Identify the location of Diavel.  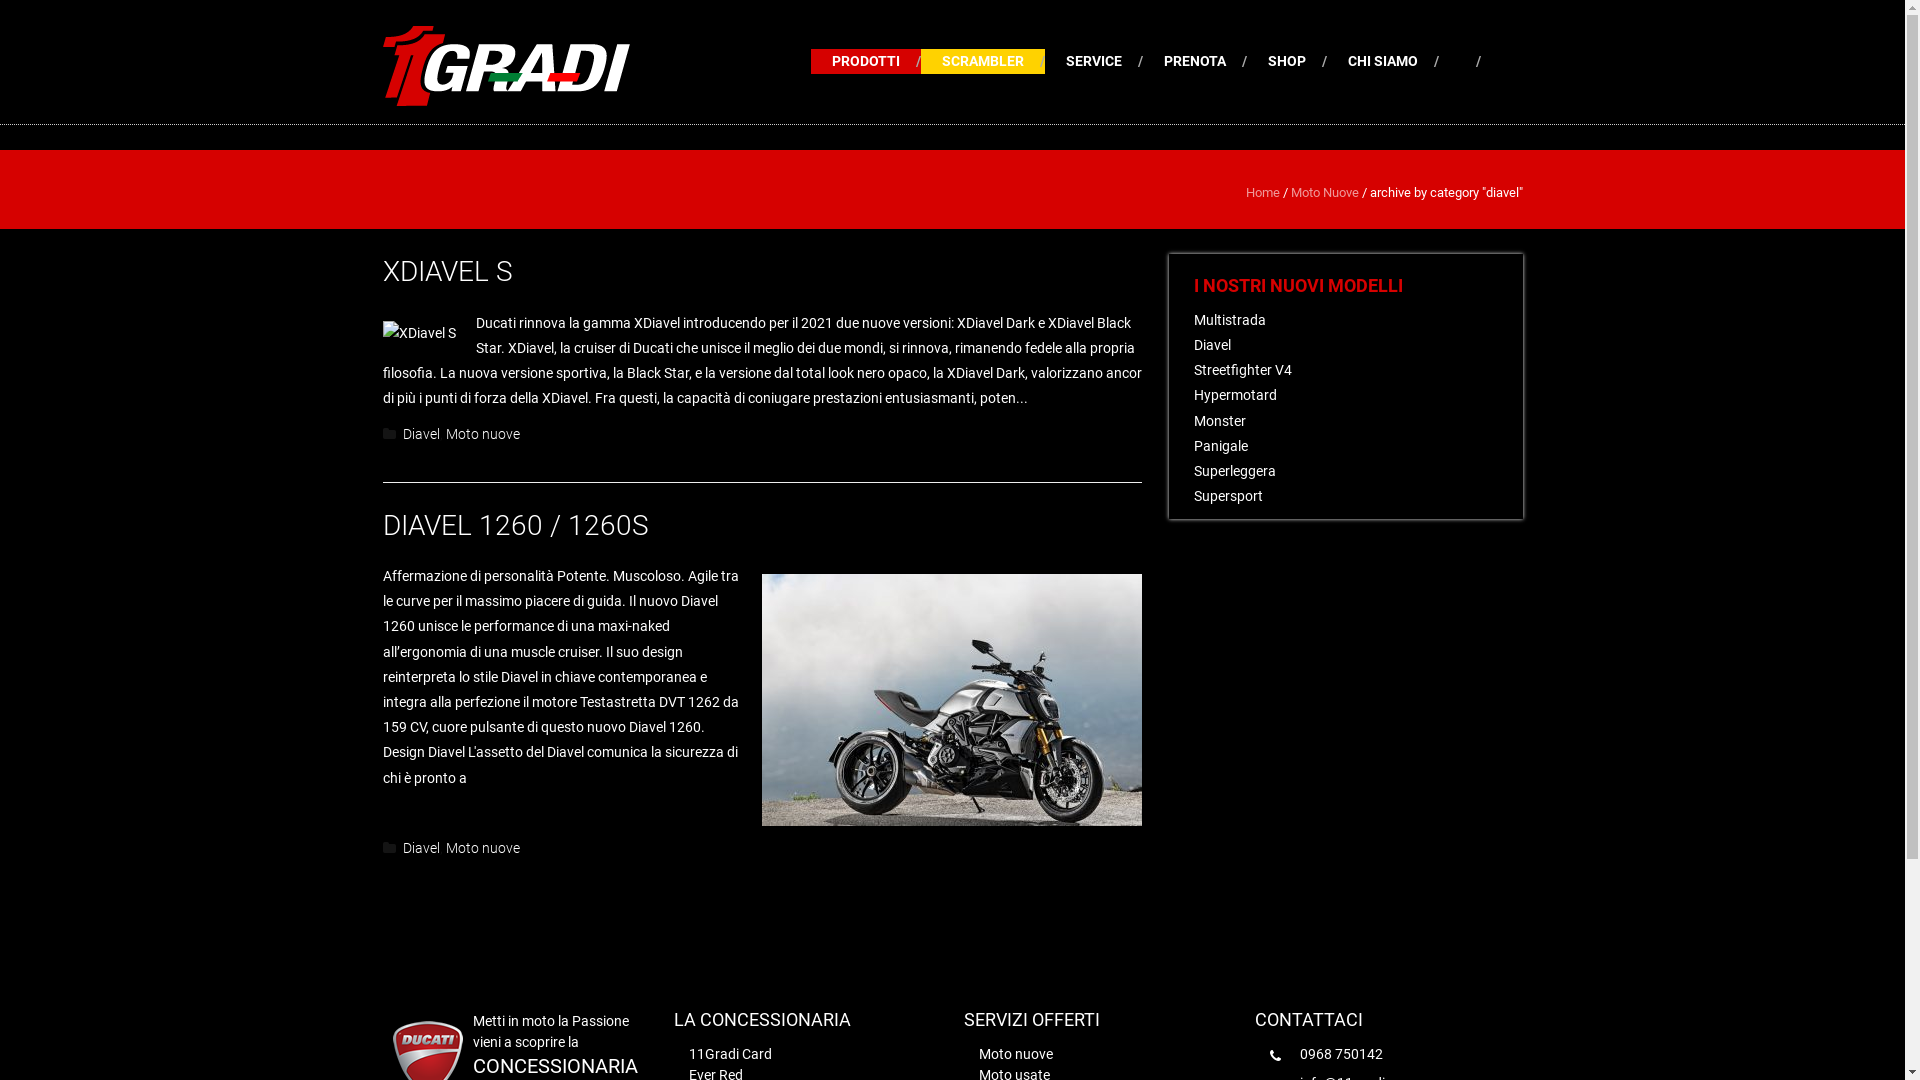
(1212, 345).